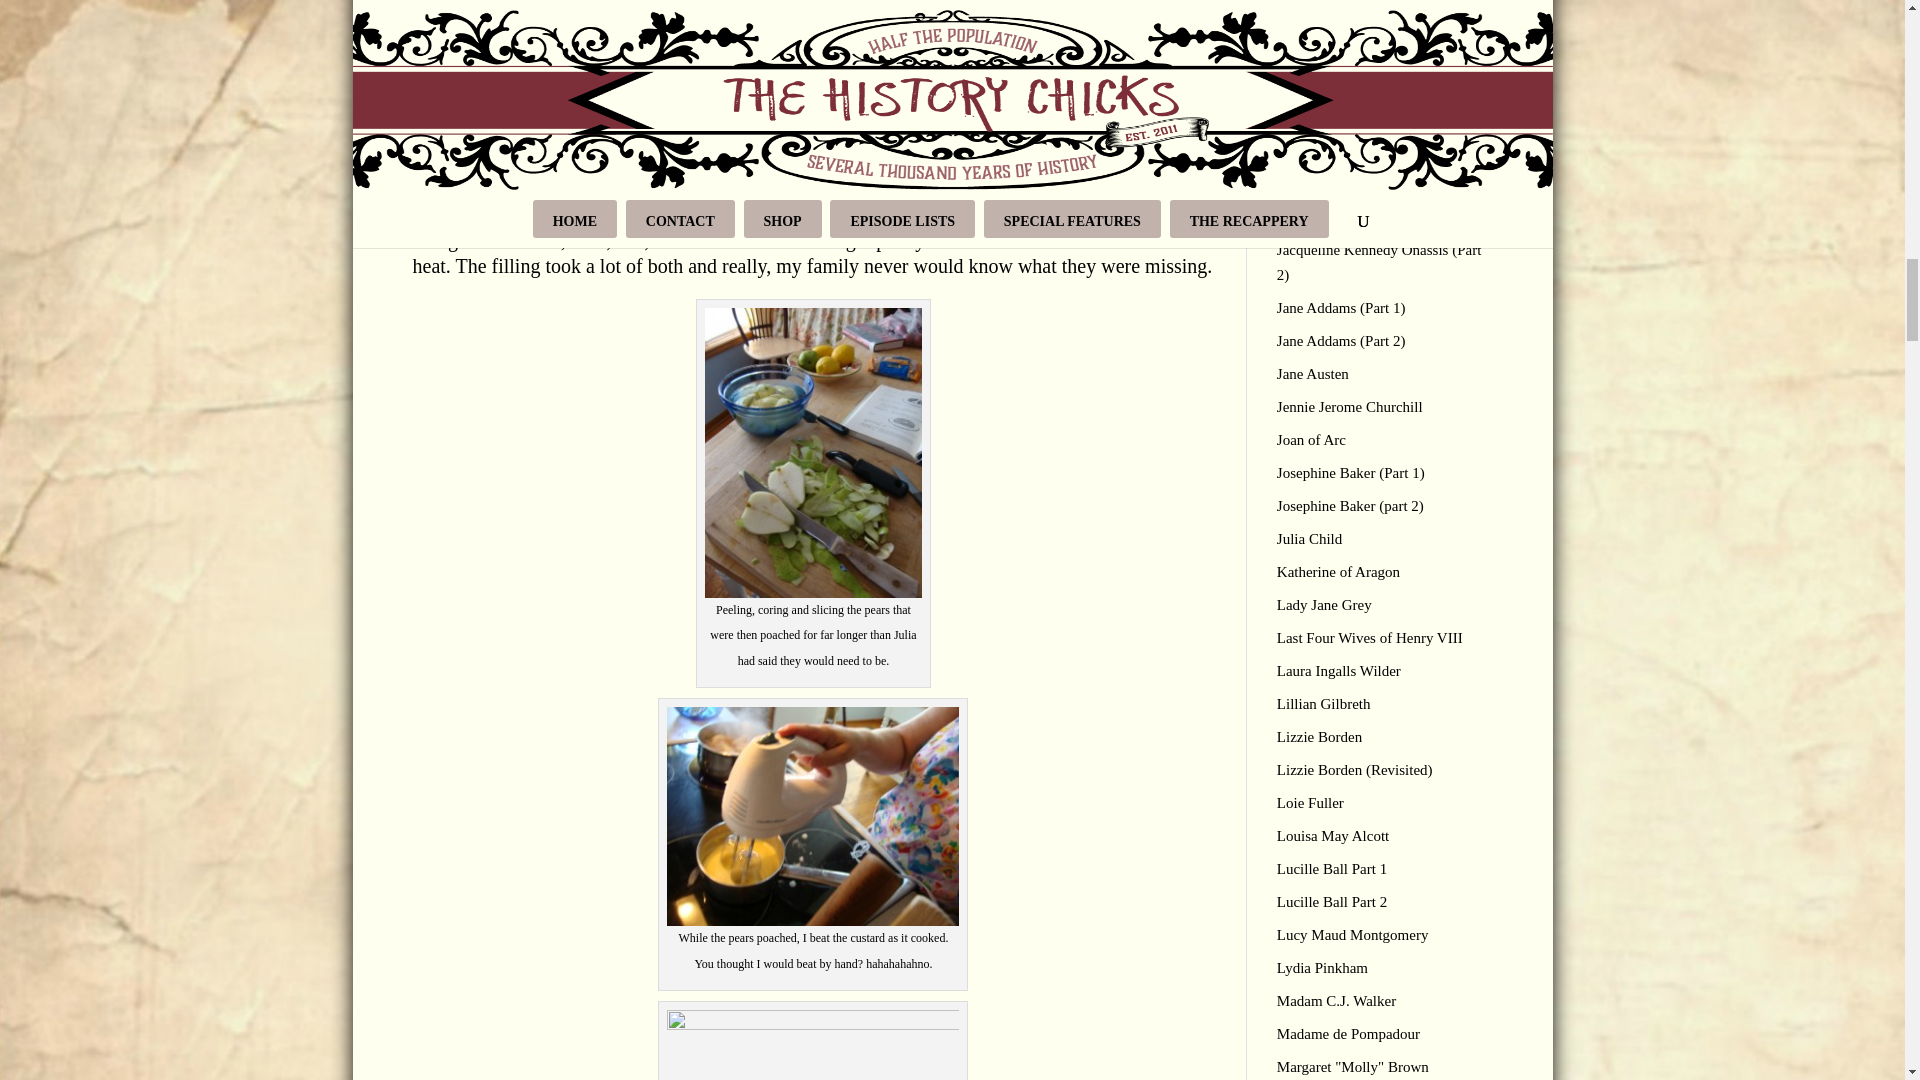 This screenshot has height=1080, width=1920. Describe the element at coordinates (812, 816) in the screenshot. I see `194` at that location.